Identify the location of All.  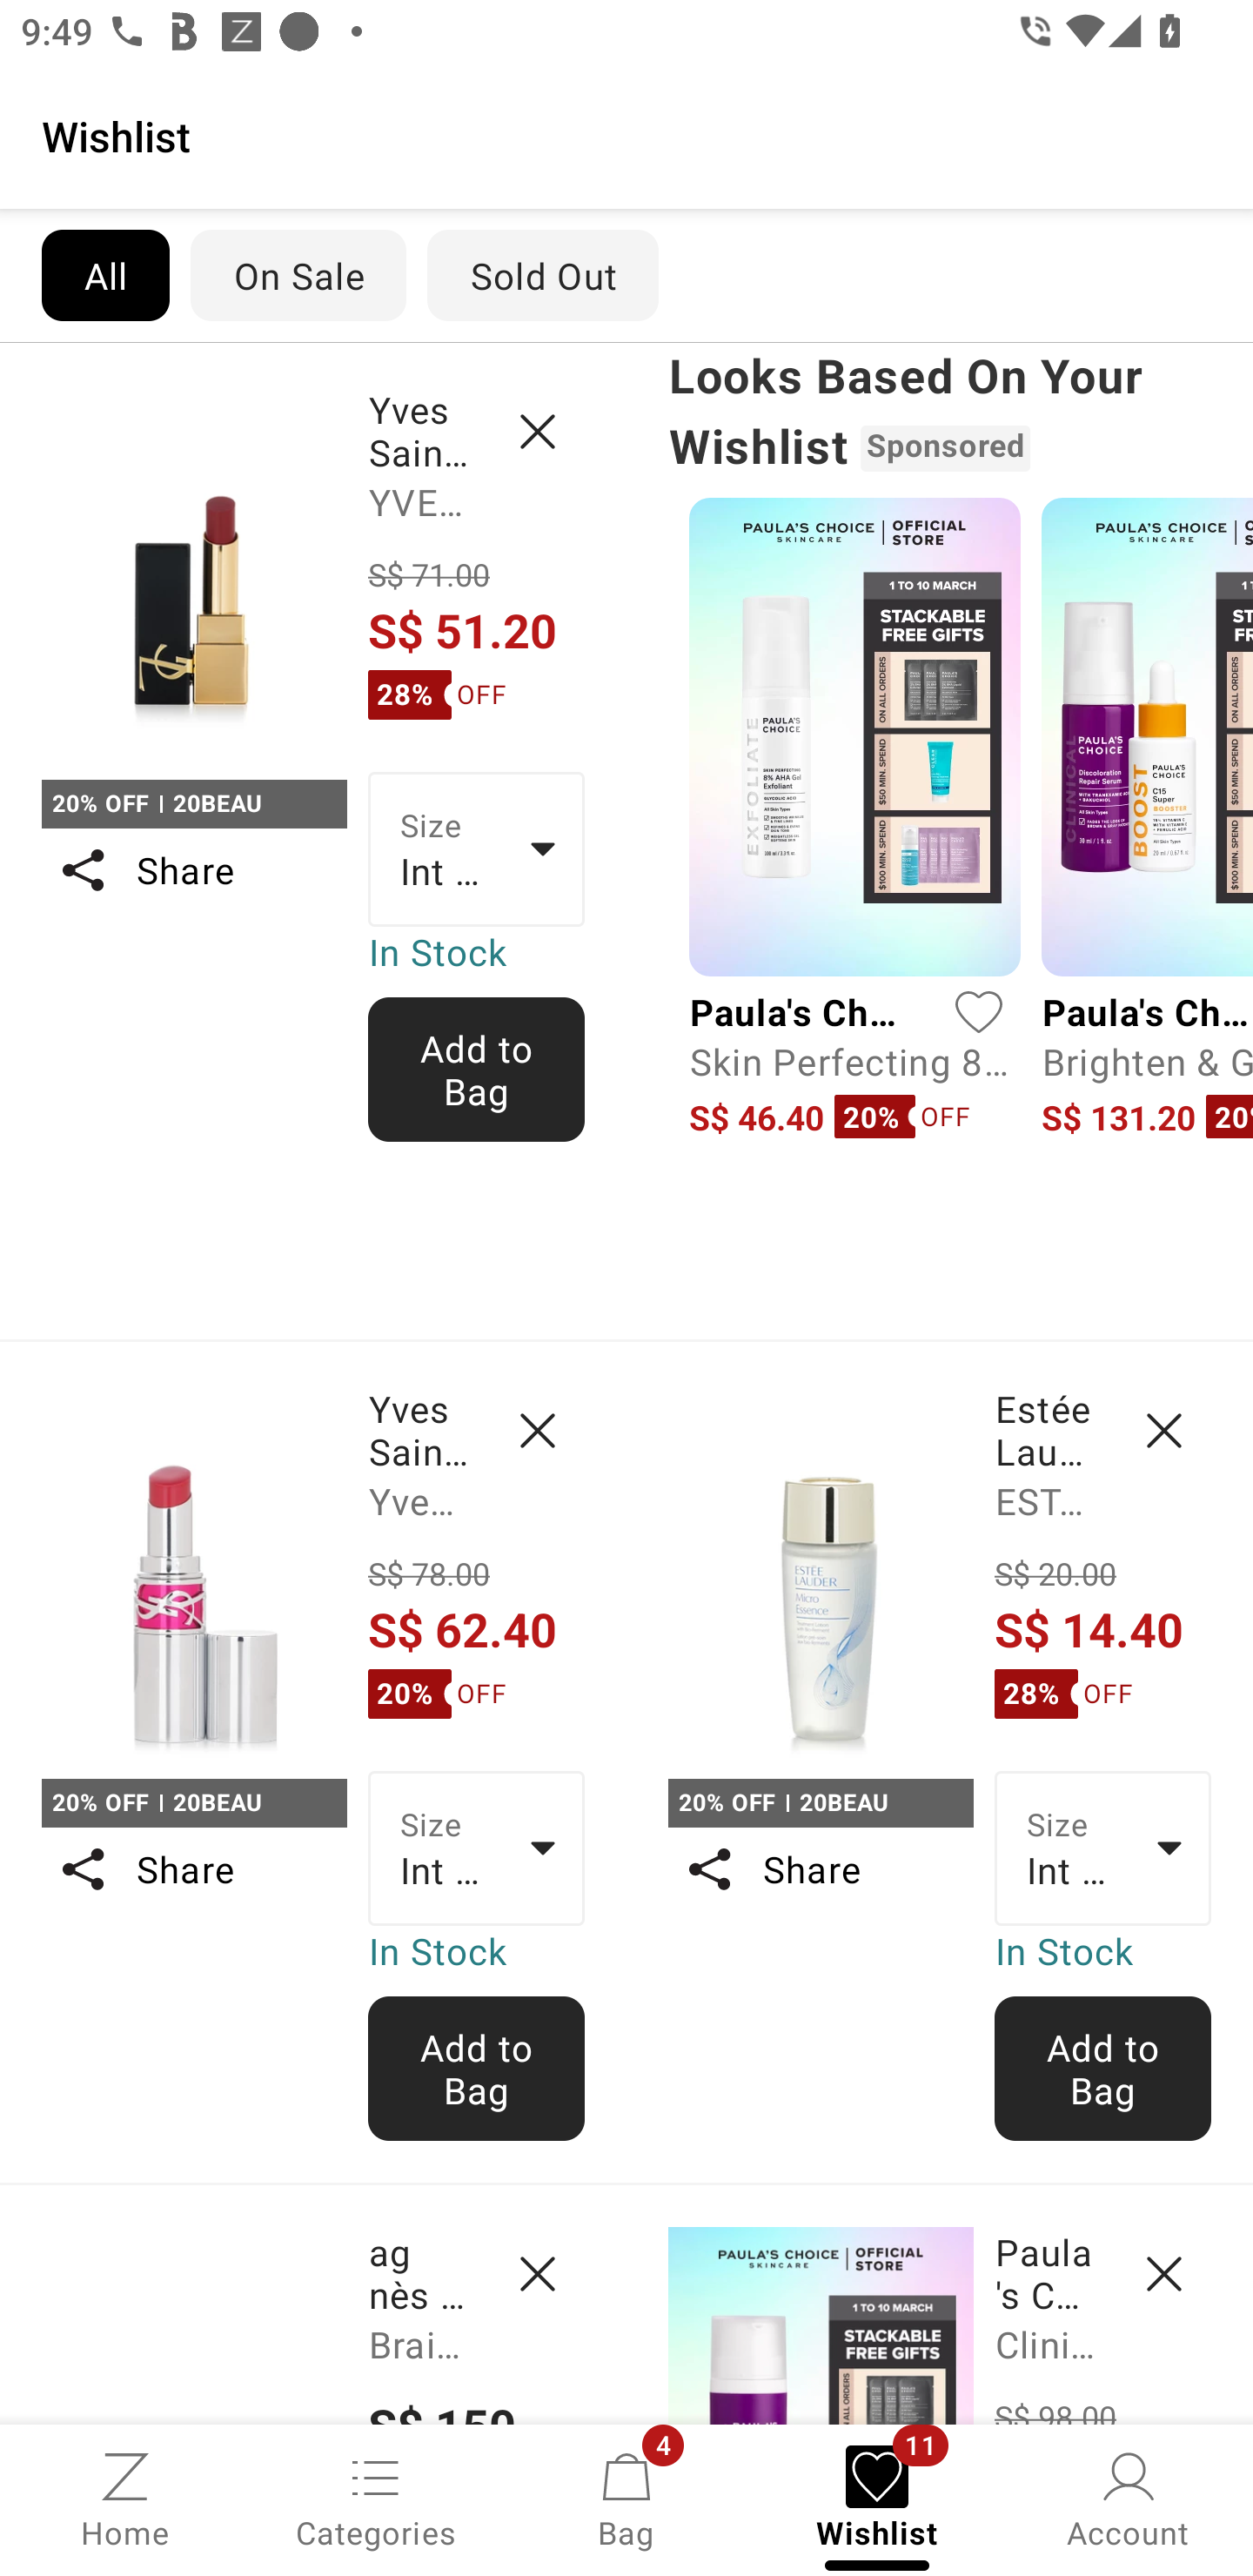
(104, 275).